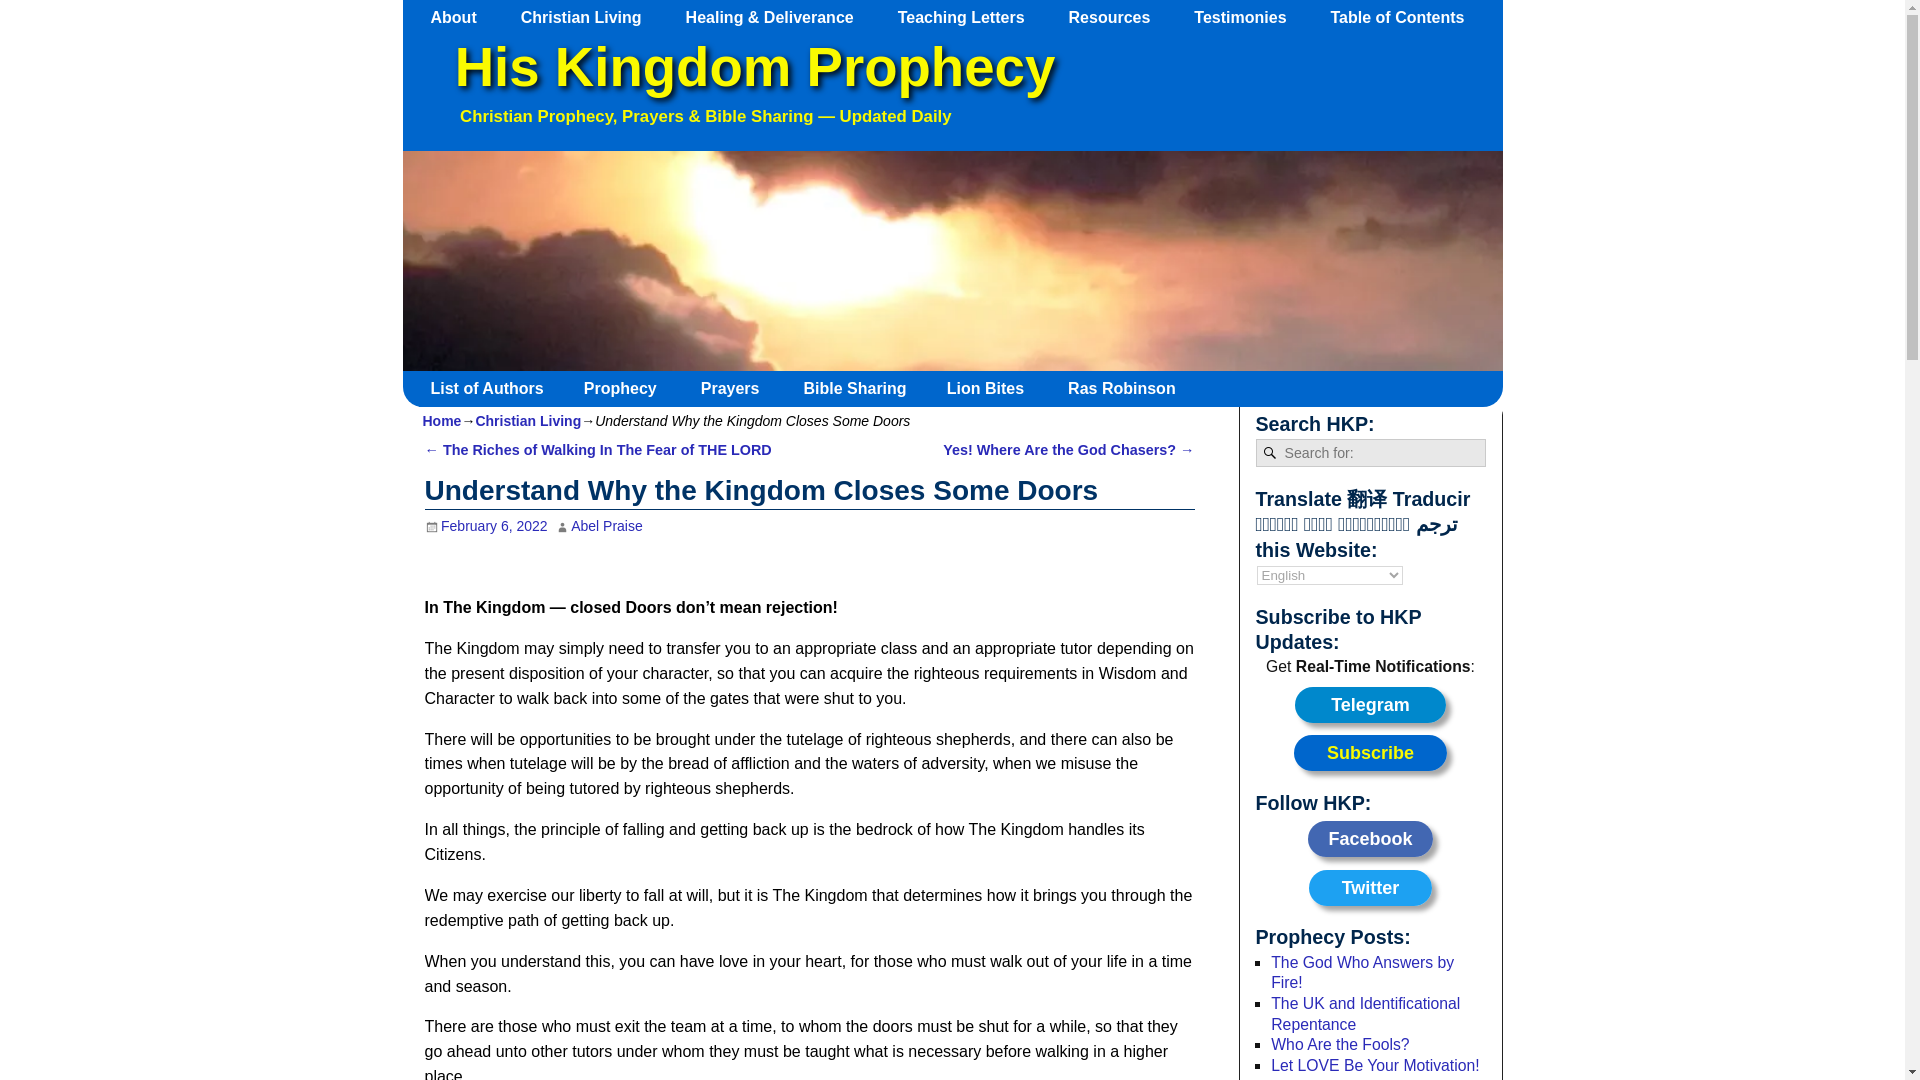 This screenshot has width=1920, height=1080. Describe the element at coordinates (754, 67) in the screenshot. I see `His Kingdom Prophecy` at that location.